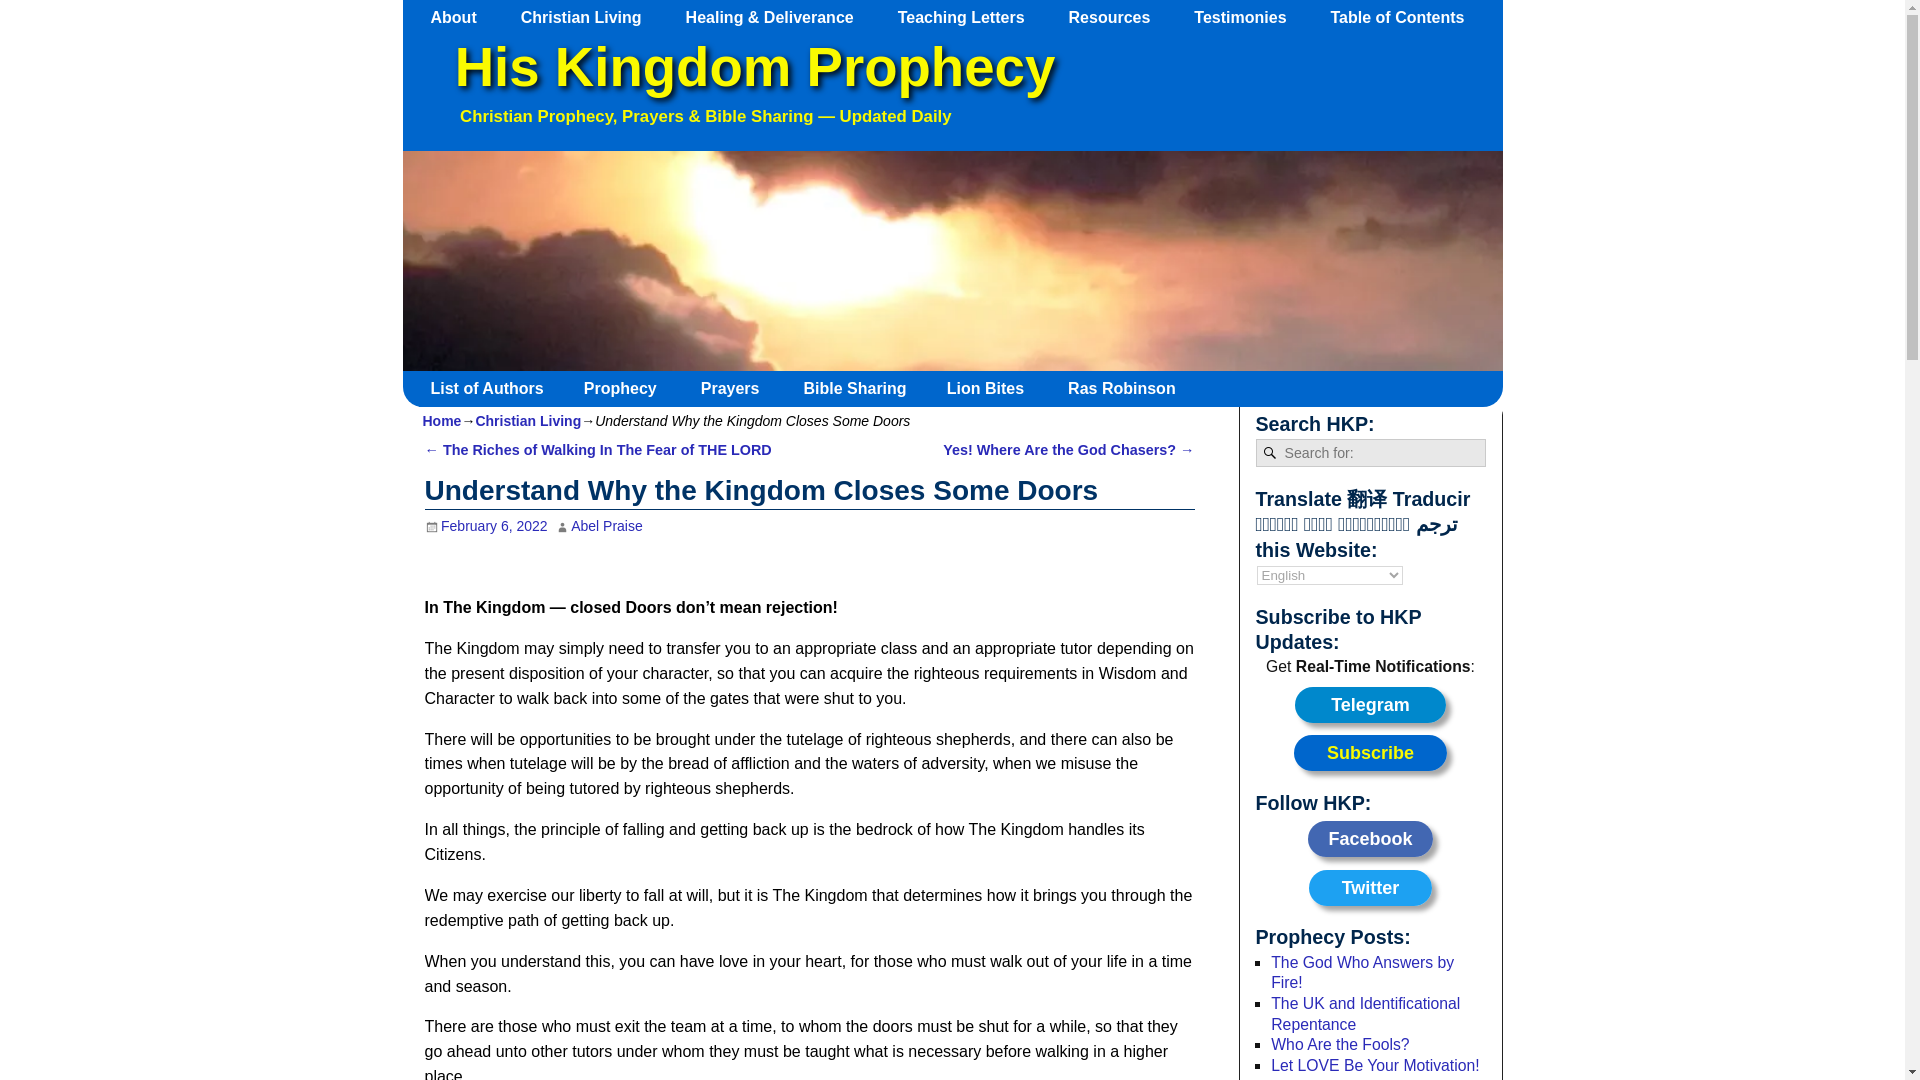 This screenshot has width=1920, height=1080. Describe the element at coordinates (754, 67) in the screenshot. I see `His Kingdom Prophecy` at that location.